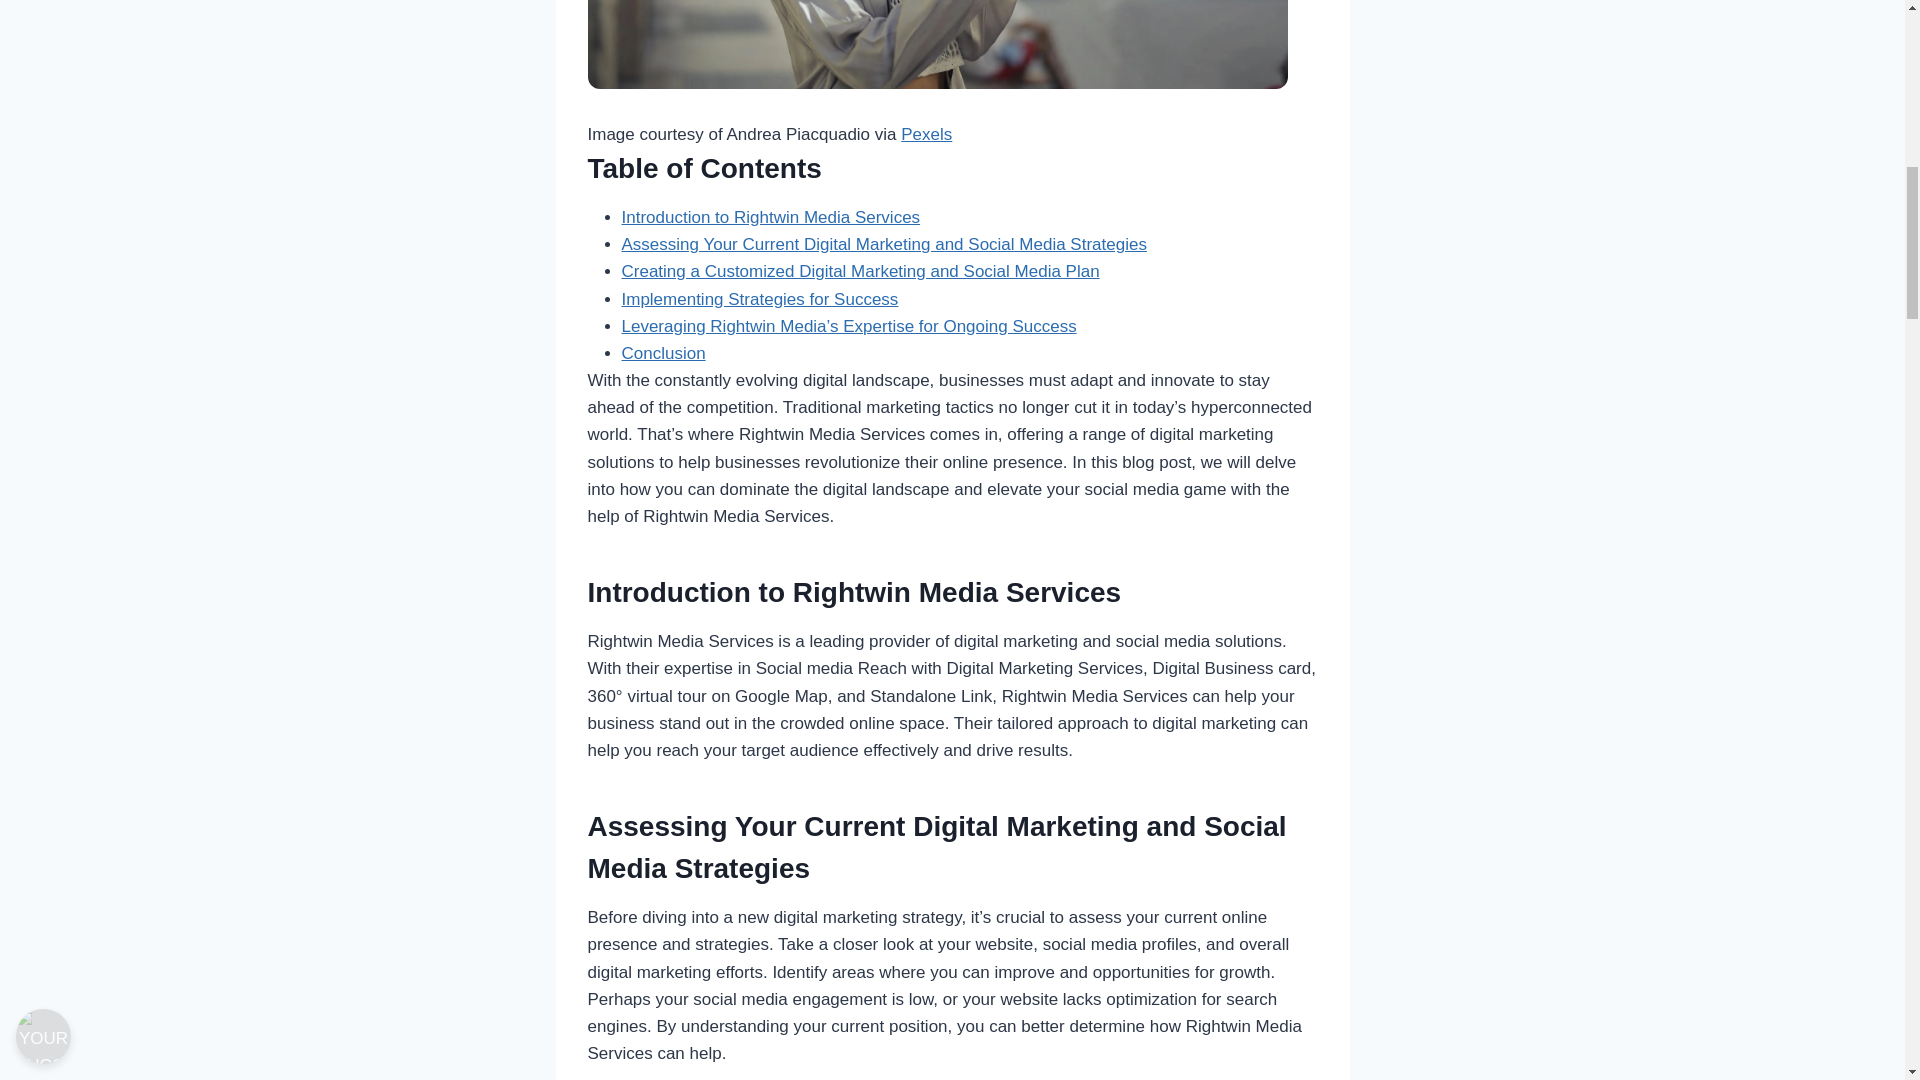 The image size is (1920, 1080). What do you see at coordinates (664, 353) in the screenshot?
I see `Conclusion` at bounding box center [664, 353].